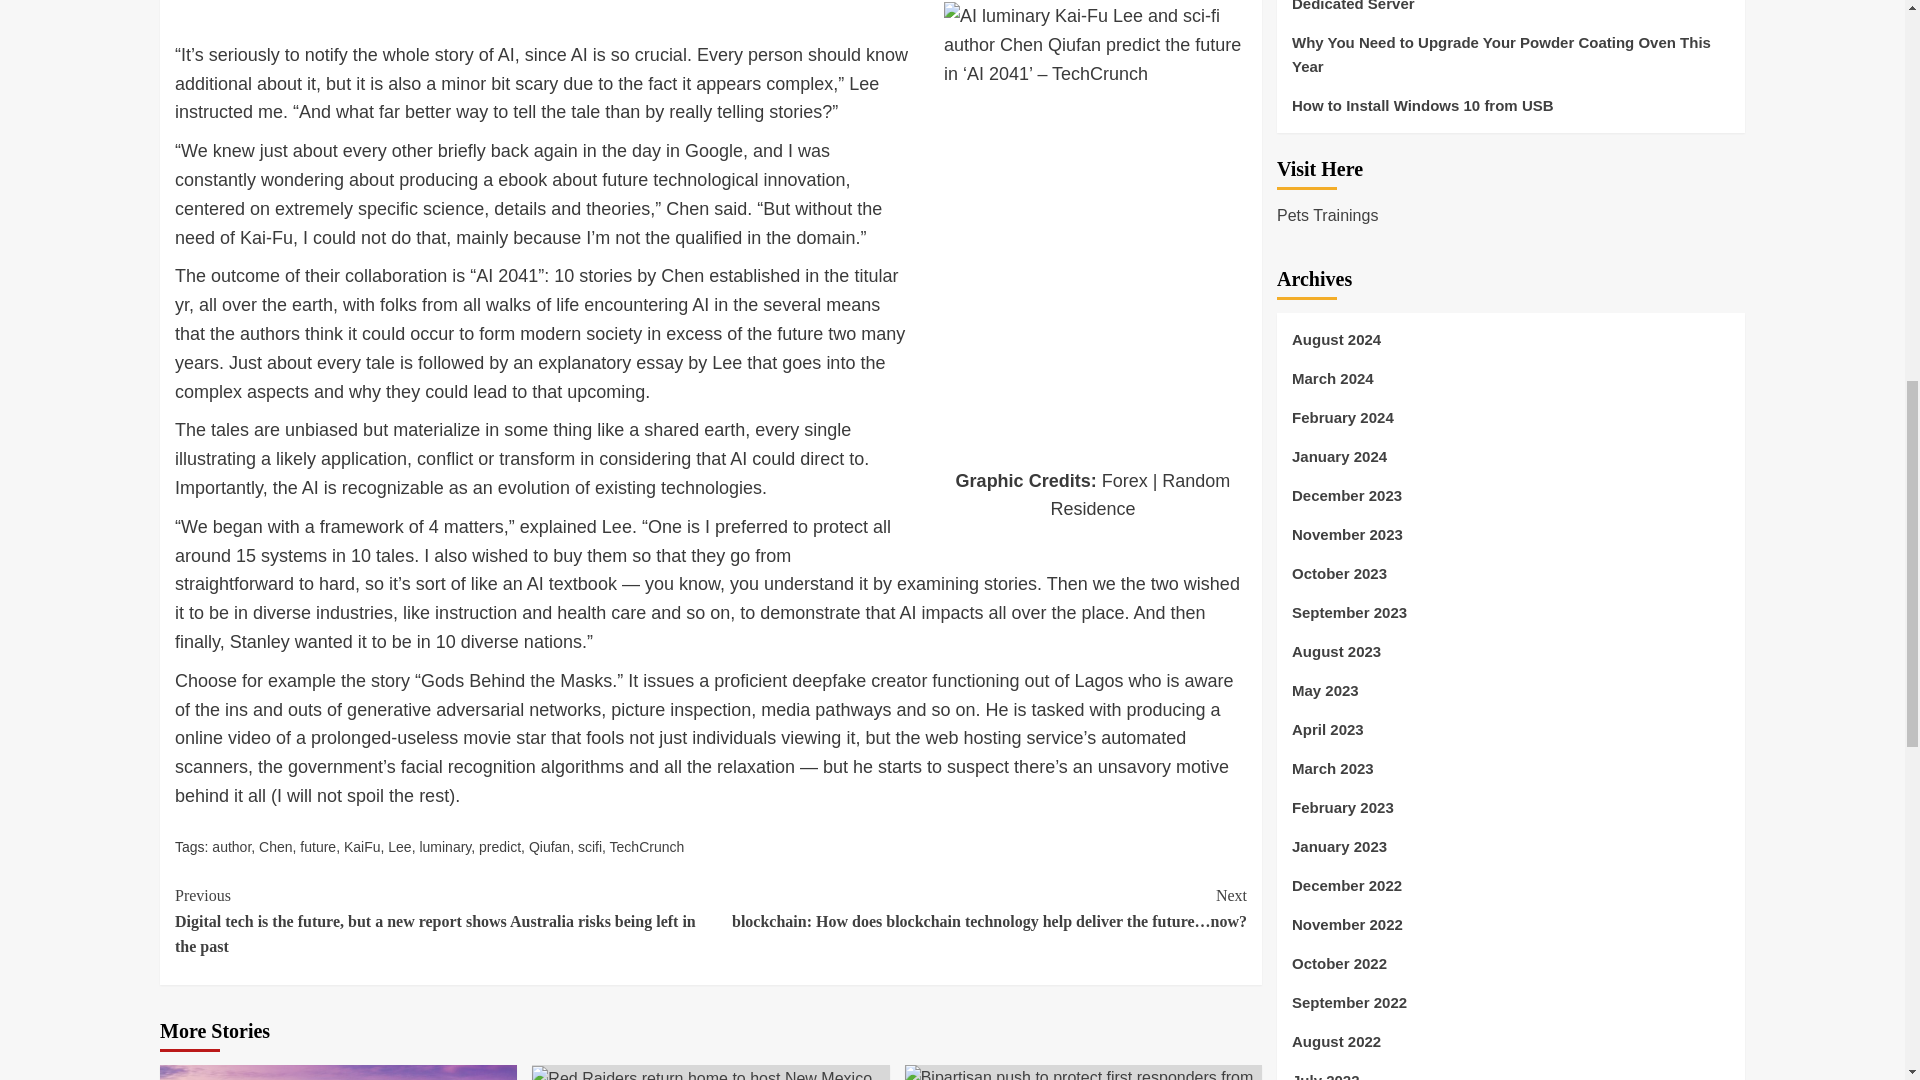 This screenshot has height=1080, width=1920. What do you see at coordinates (318, 847) in the screenshot?
I see `future` at bounding box center [318, 847].